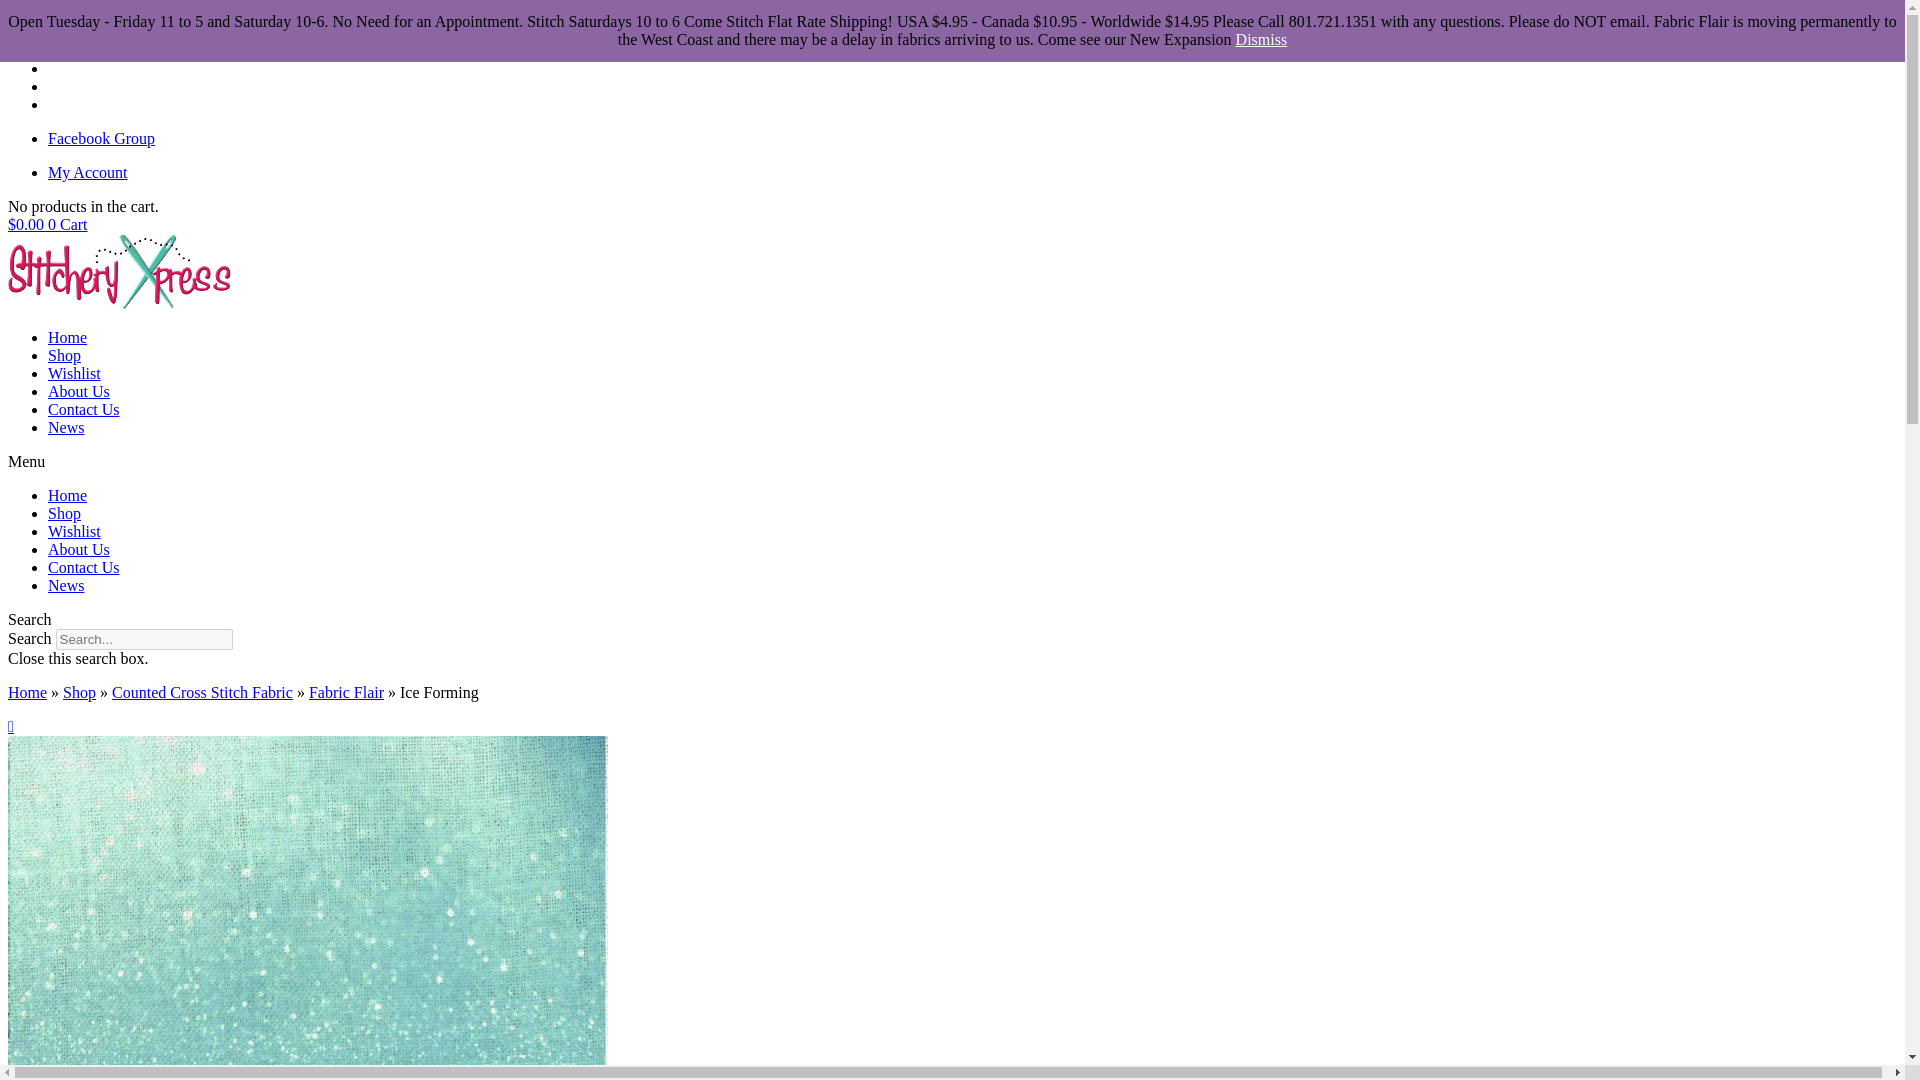 This screenshot has width=1920, height=1080. I want to click on About Us, so click(78, 550).